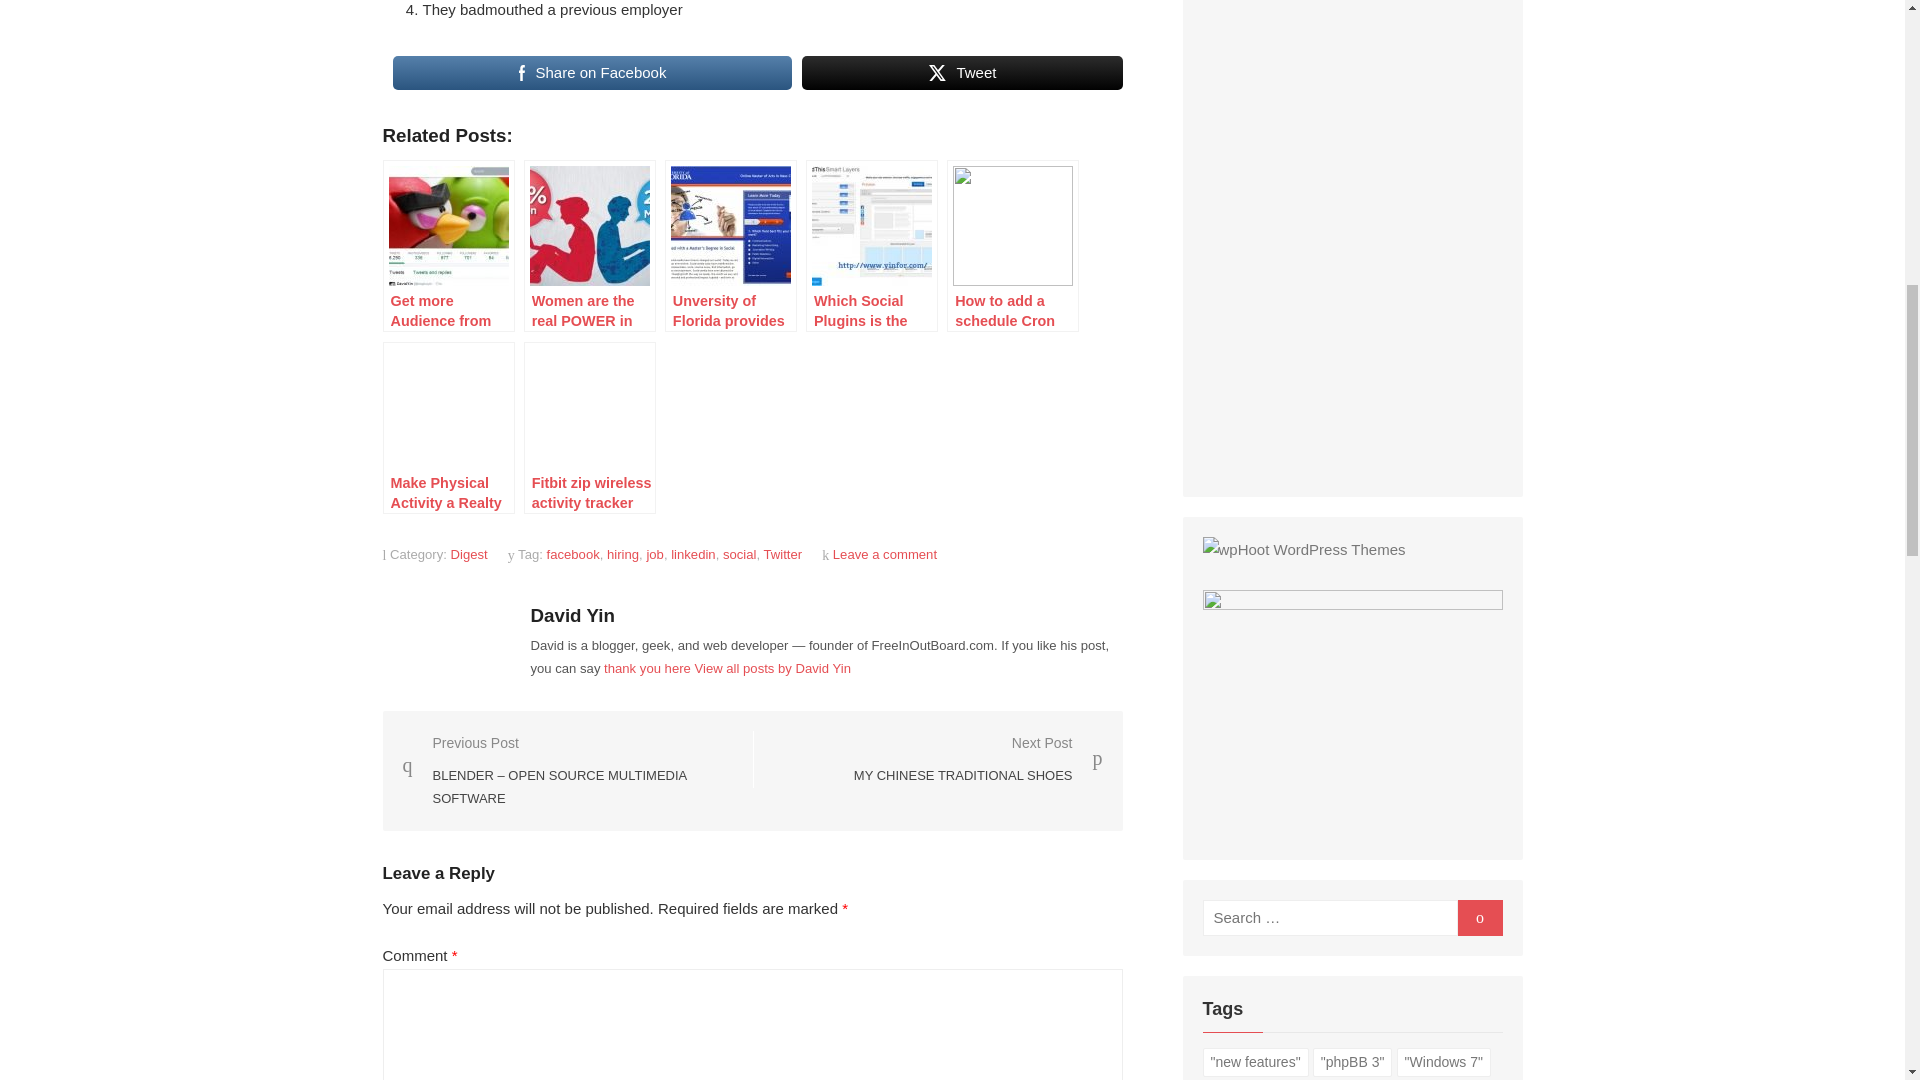 Image resolution: width=1920 pixels, height=1080 pixels. Describe the element at coordinates (622, 554) in the screenshot. I see `hiring` at that location.